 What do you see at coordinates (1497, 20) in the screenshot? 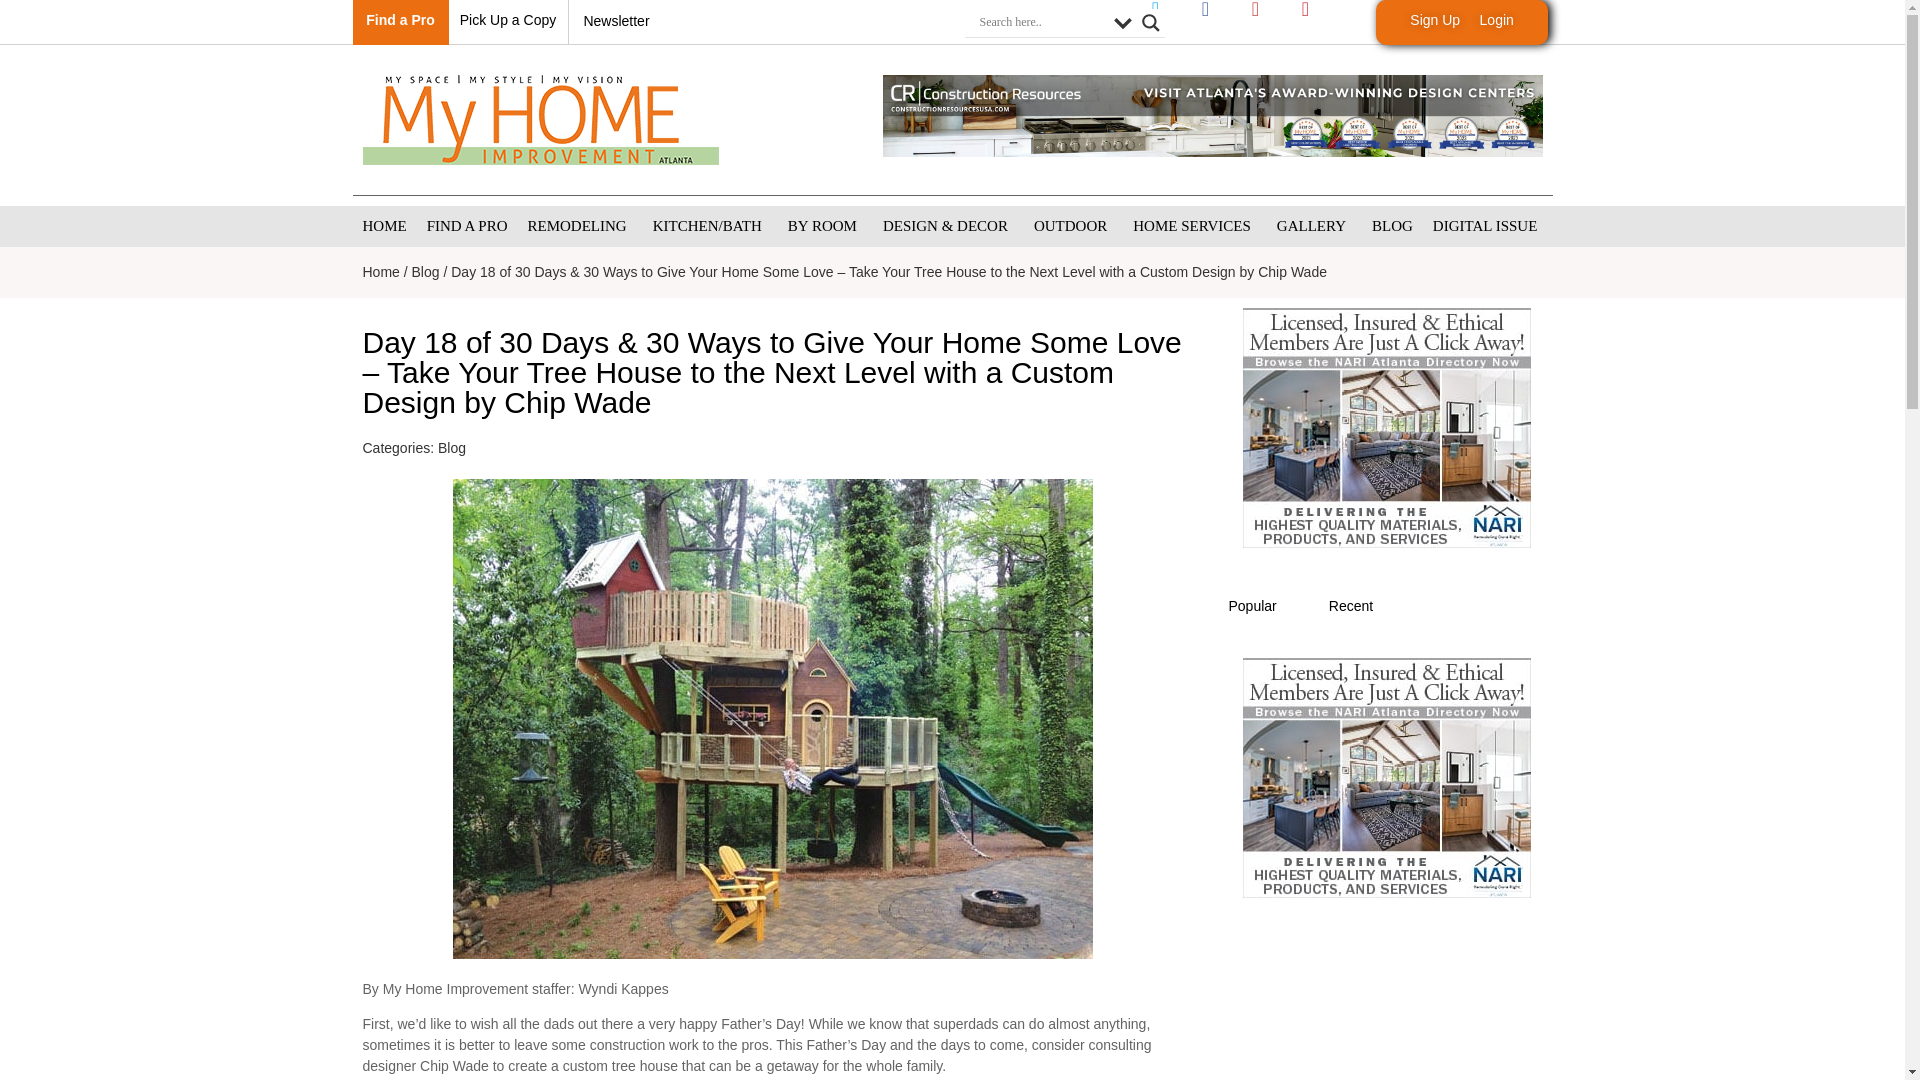
I see `Login` at bounding box center [1497, 20].